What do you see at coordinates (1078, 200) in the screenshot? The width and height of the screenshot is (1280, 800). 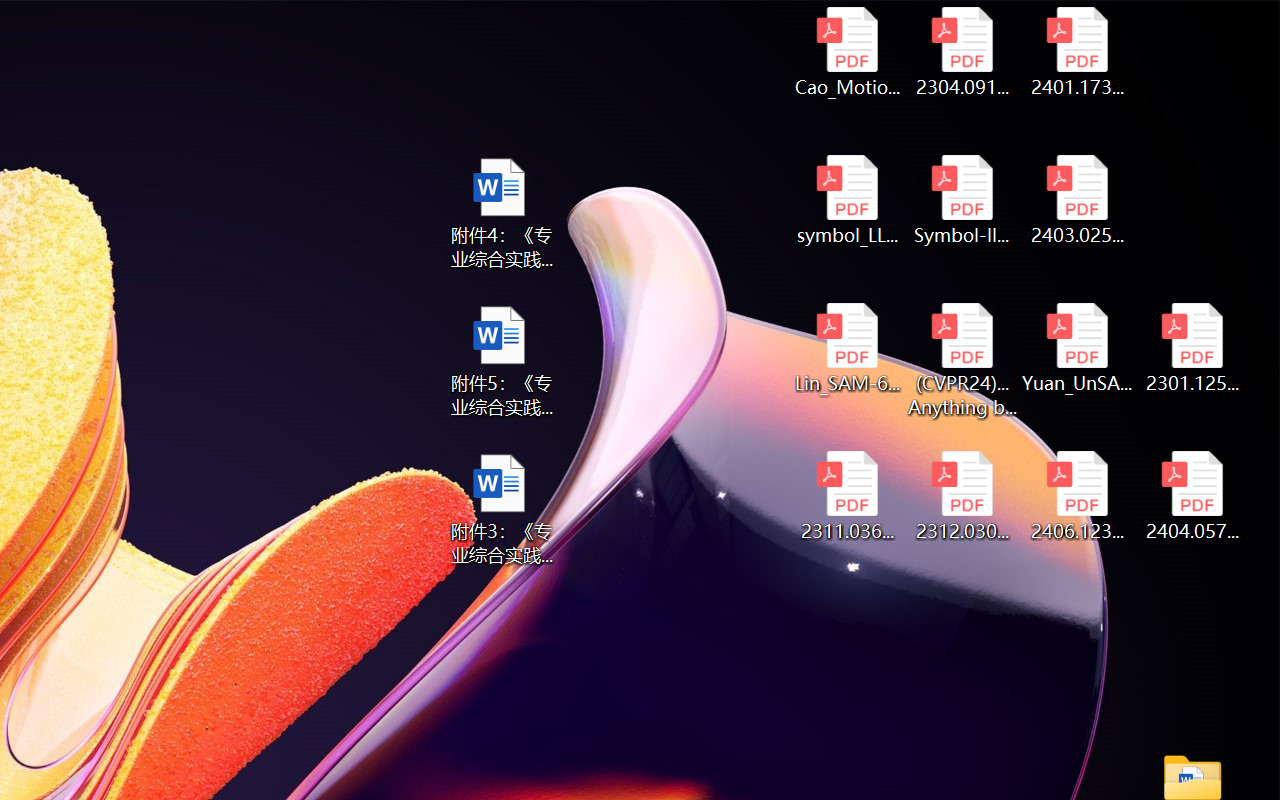 I see `2403.02502v1.pdf` at bounding box center [1078, 200].